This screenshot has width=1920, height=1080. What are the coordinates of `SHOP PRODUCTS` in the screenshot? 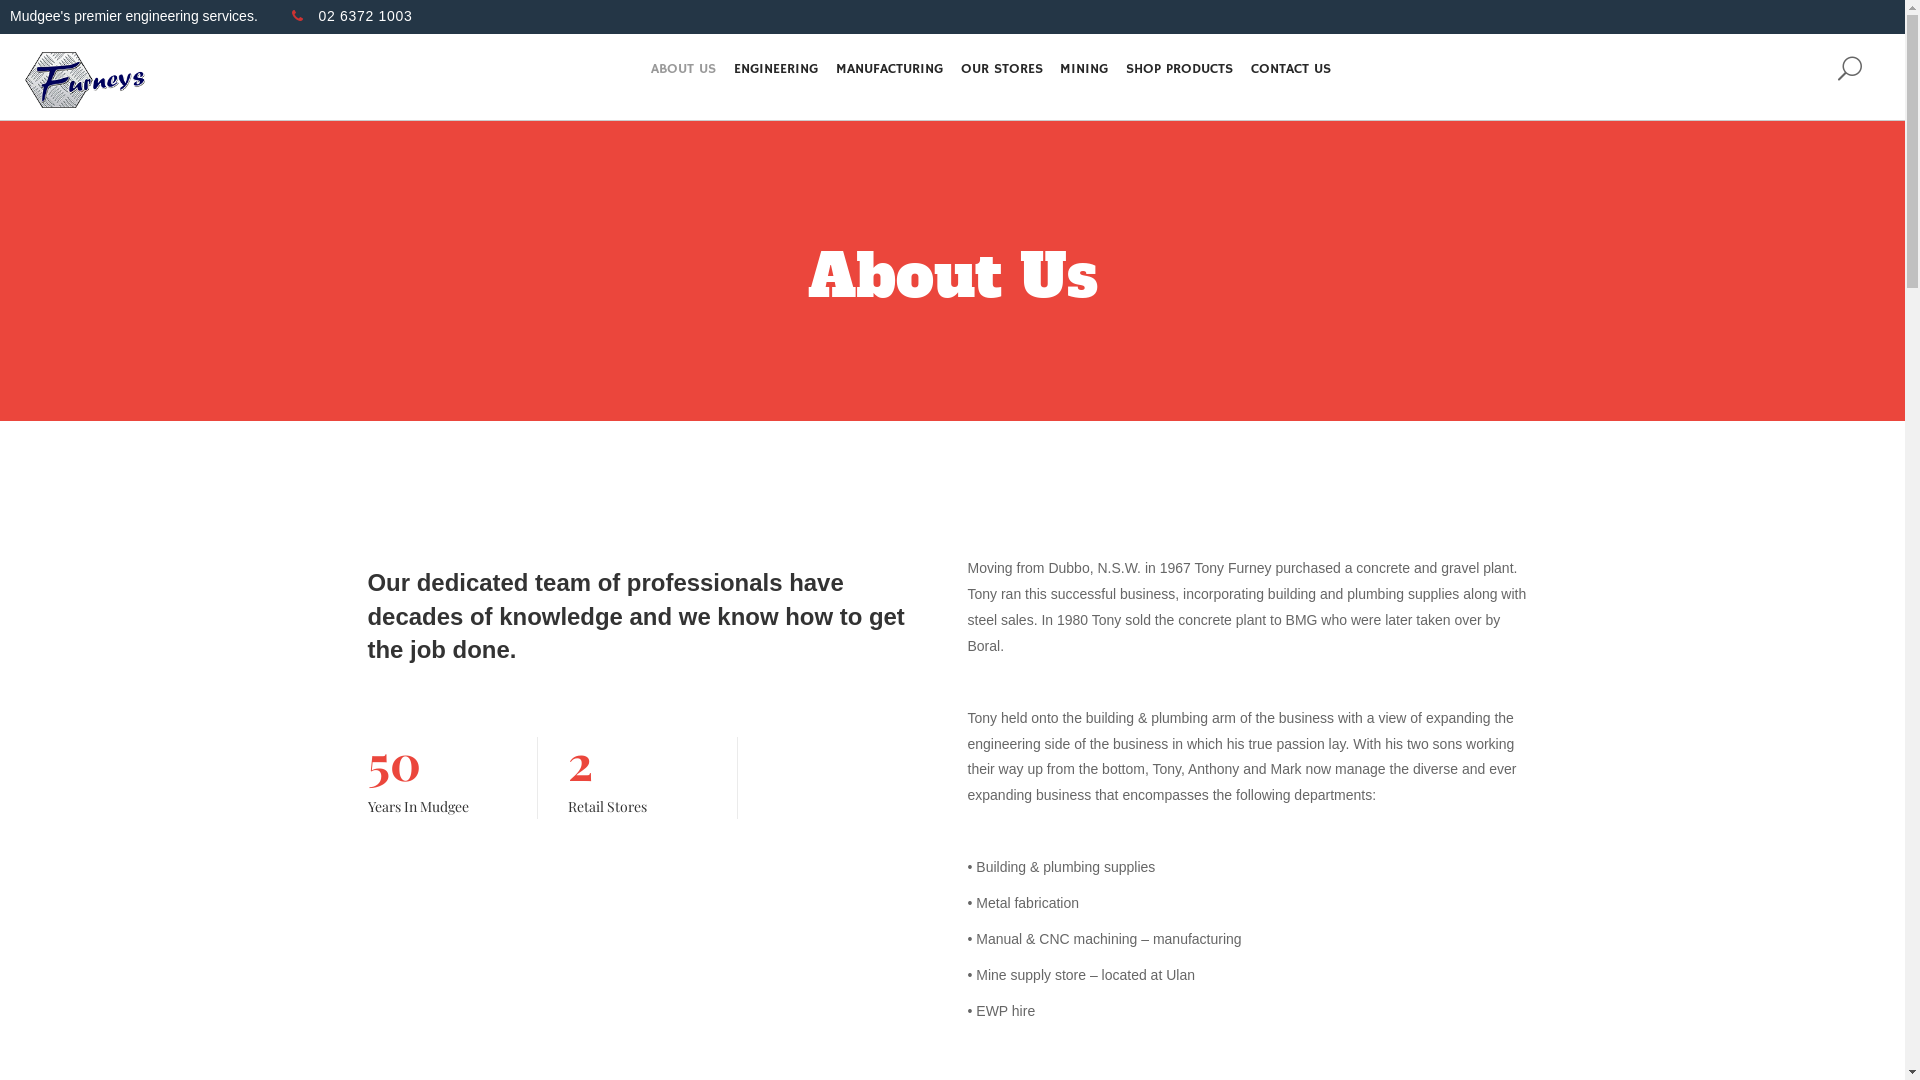 It's located at (1180, 69).